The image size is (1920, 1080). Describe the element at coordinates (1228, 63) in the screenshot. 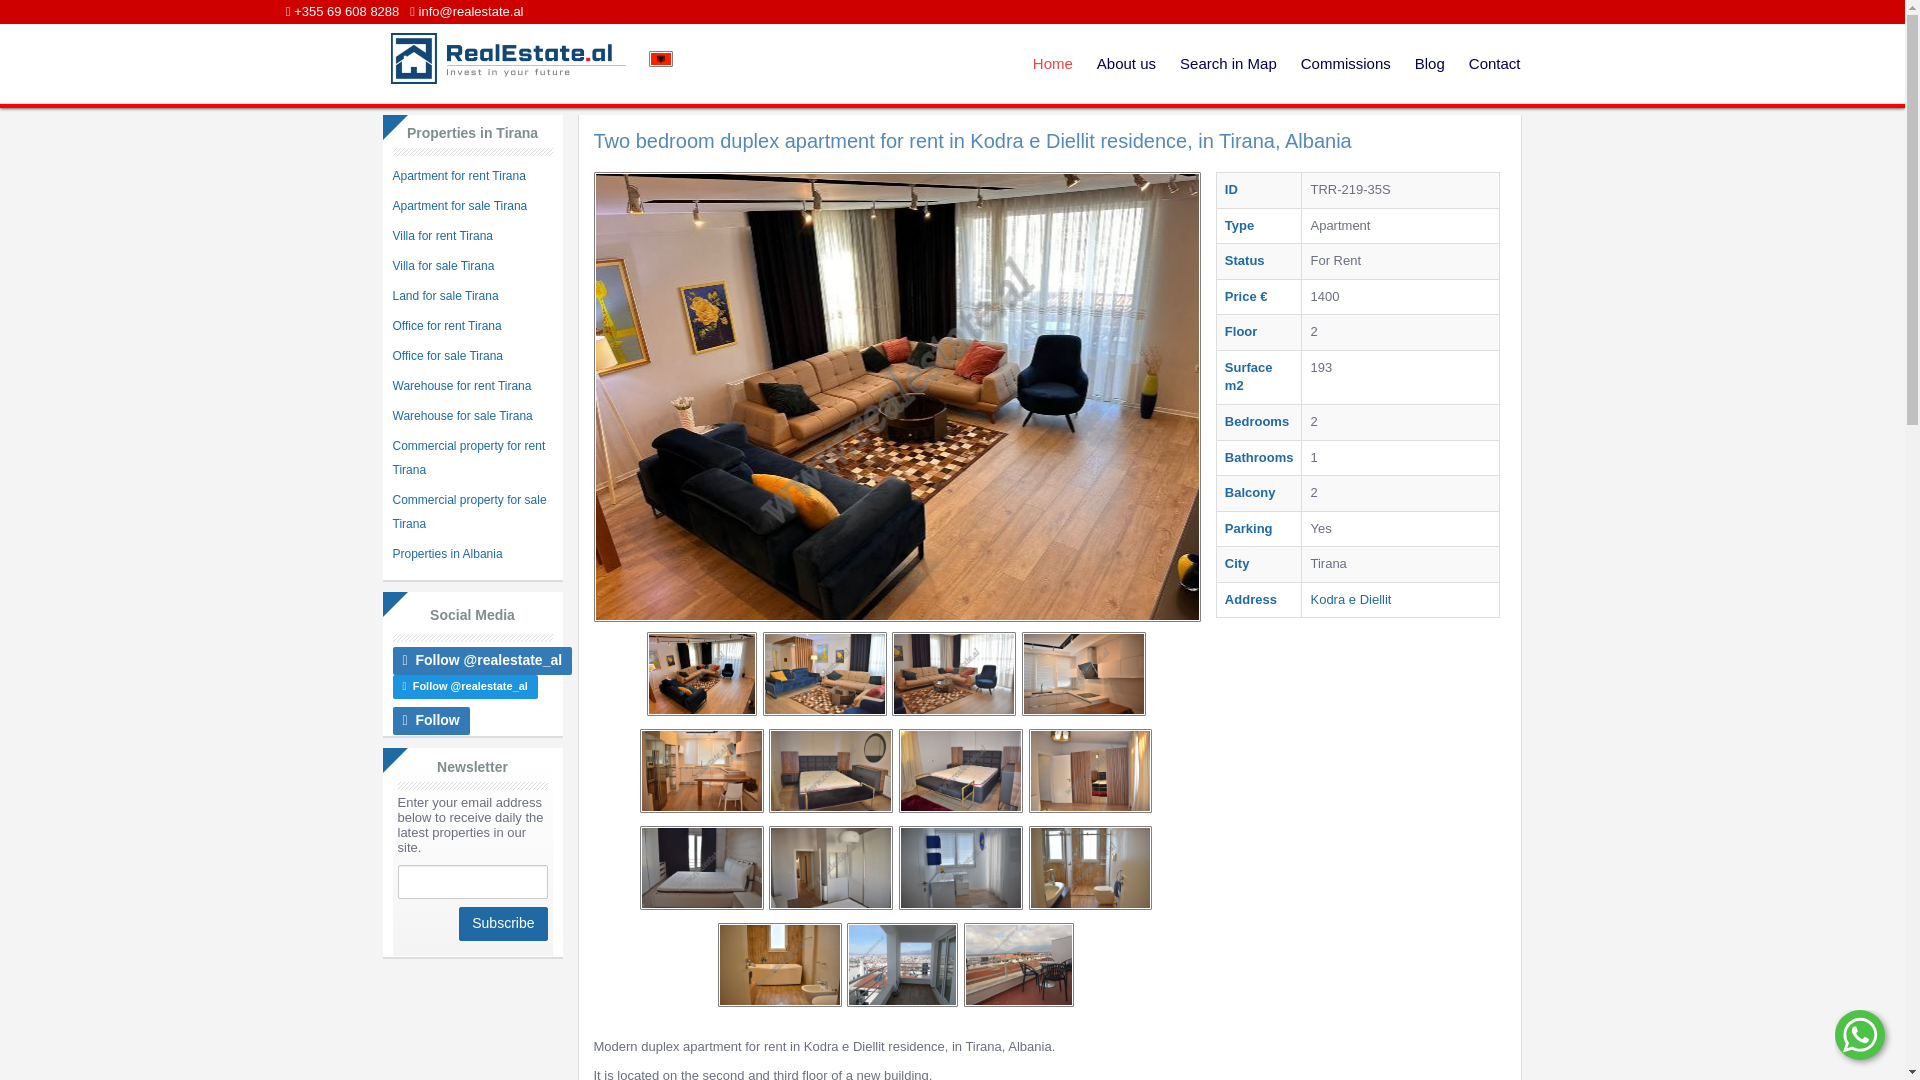

I see `Search in Map` at that location.